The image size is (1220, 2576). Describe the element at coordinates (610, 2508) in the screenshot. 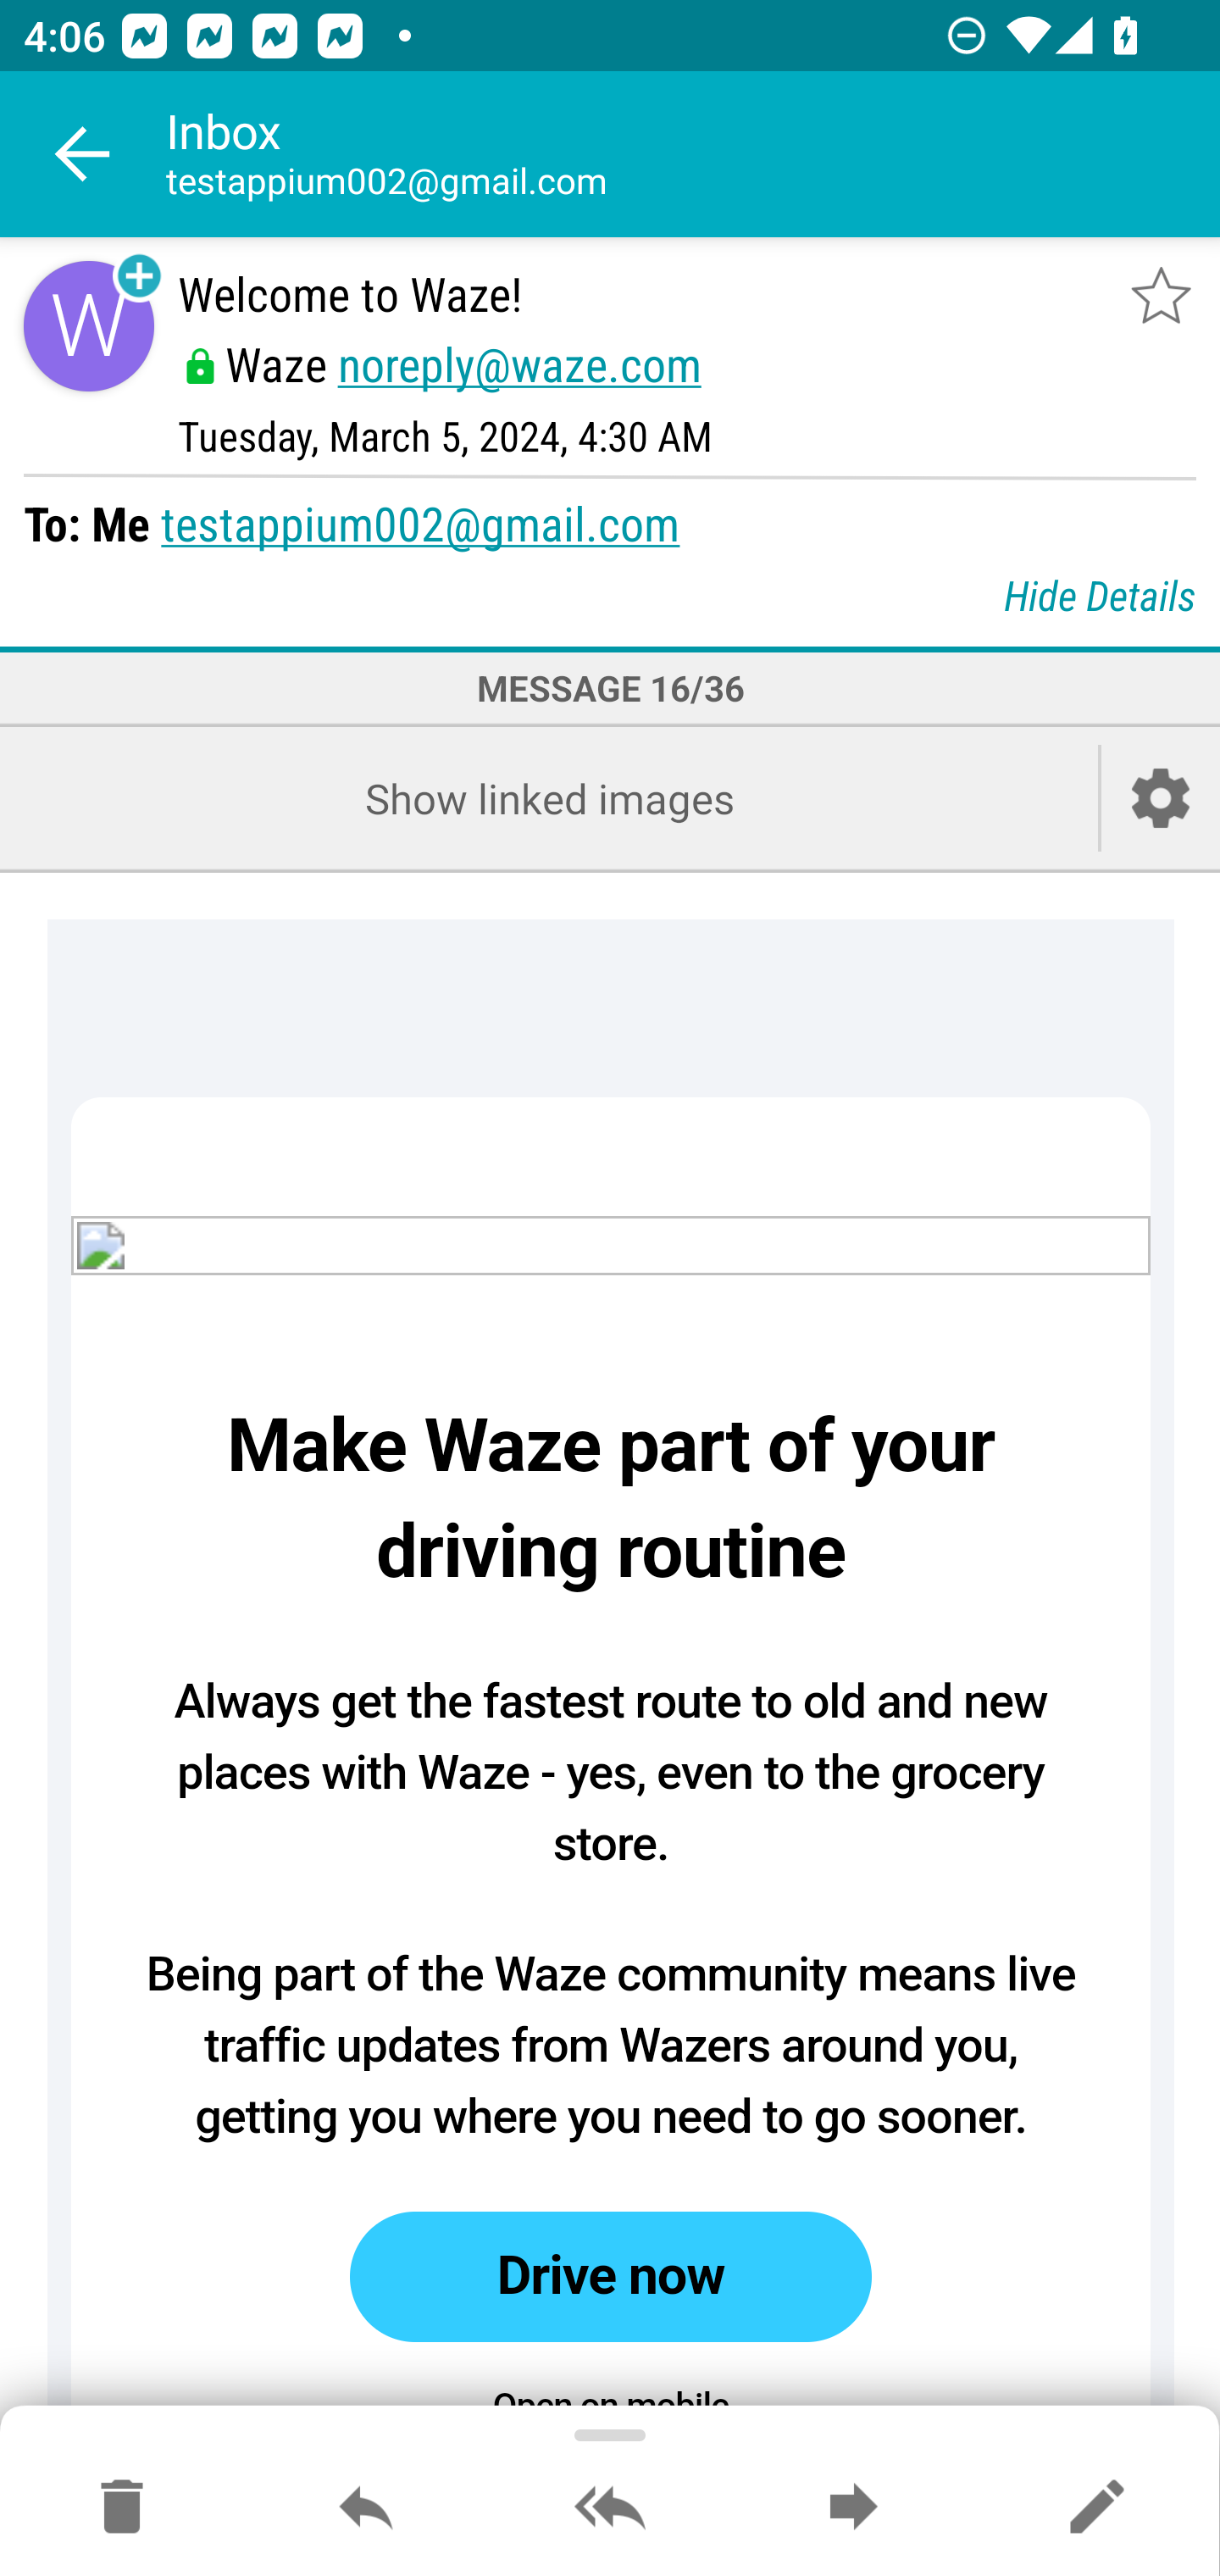

I see `Reply all` at that location.